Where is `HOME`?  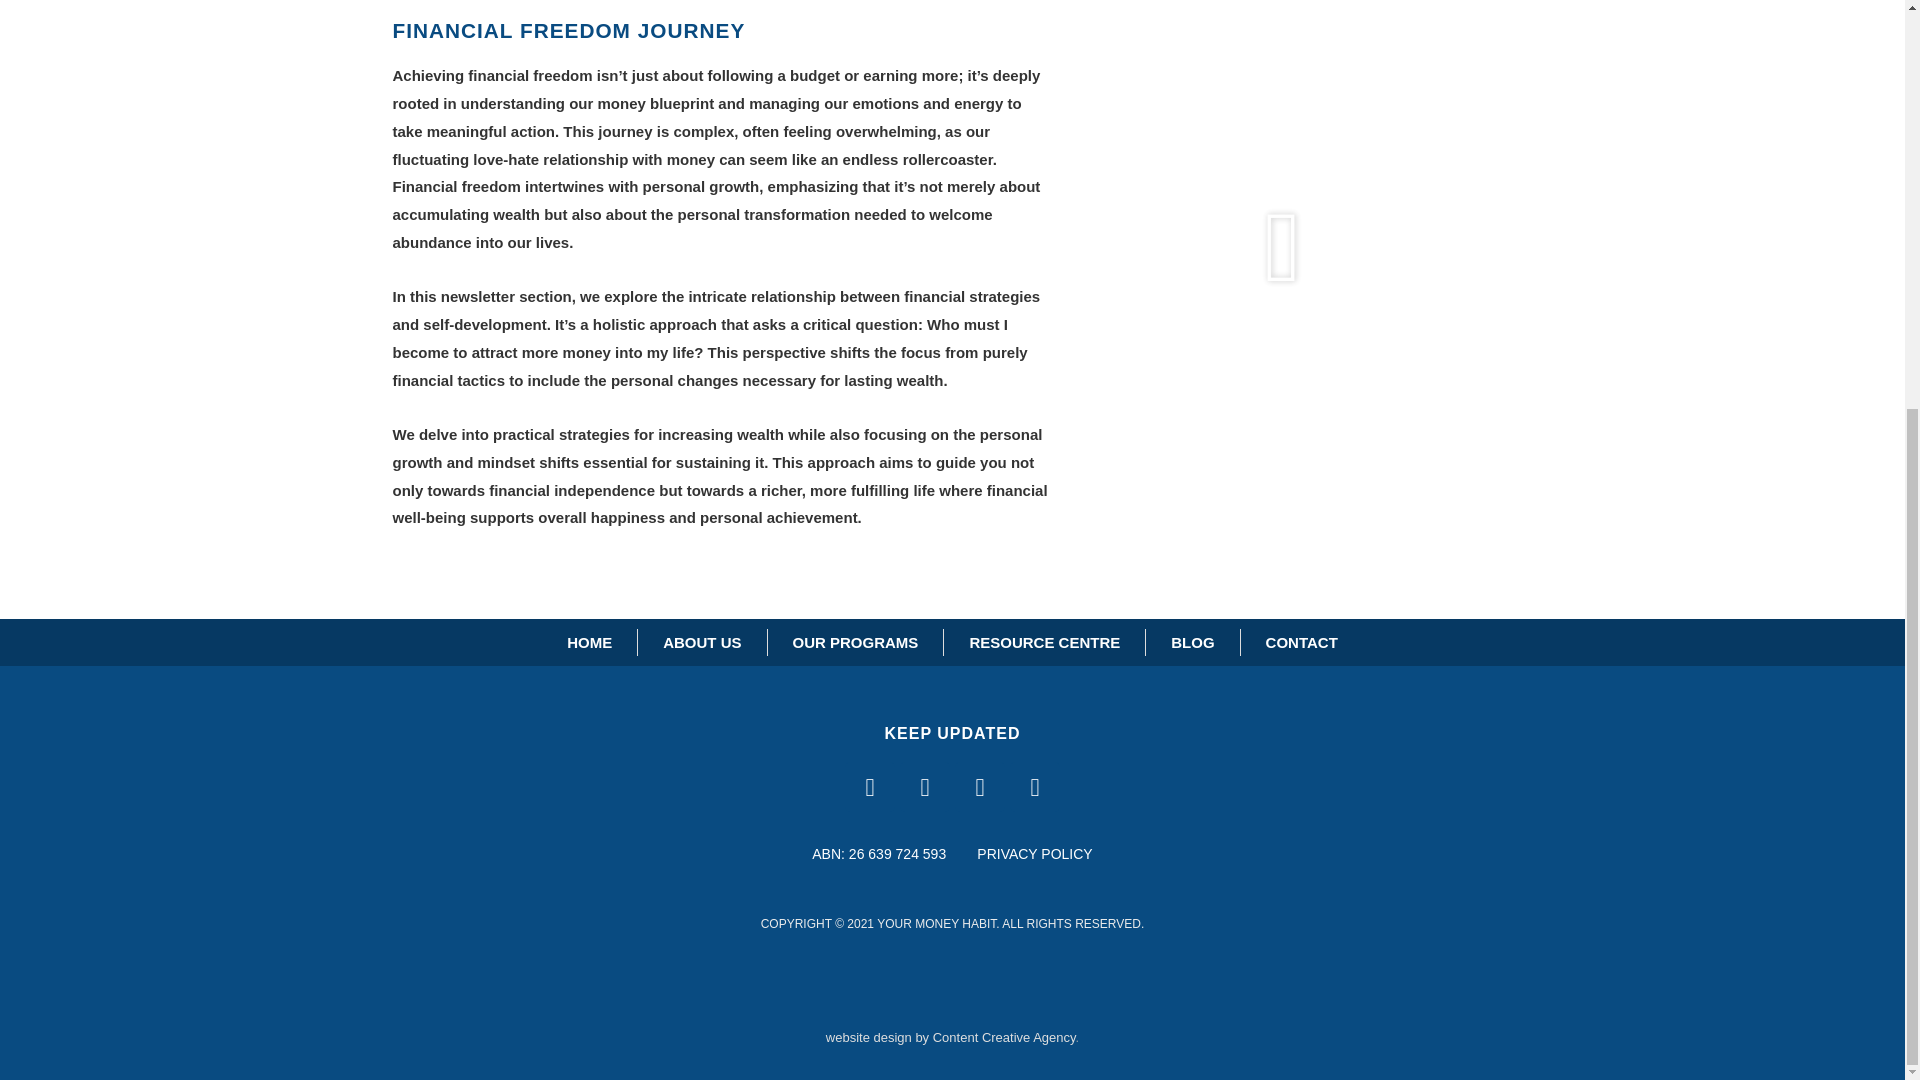 HOME is located at coordinates (589, 642).